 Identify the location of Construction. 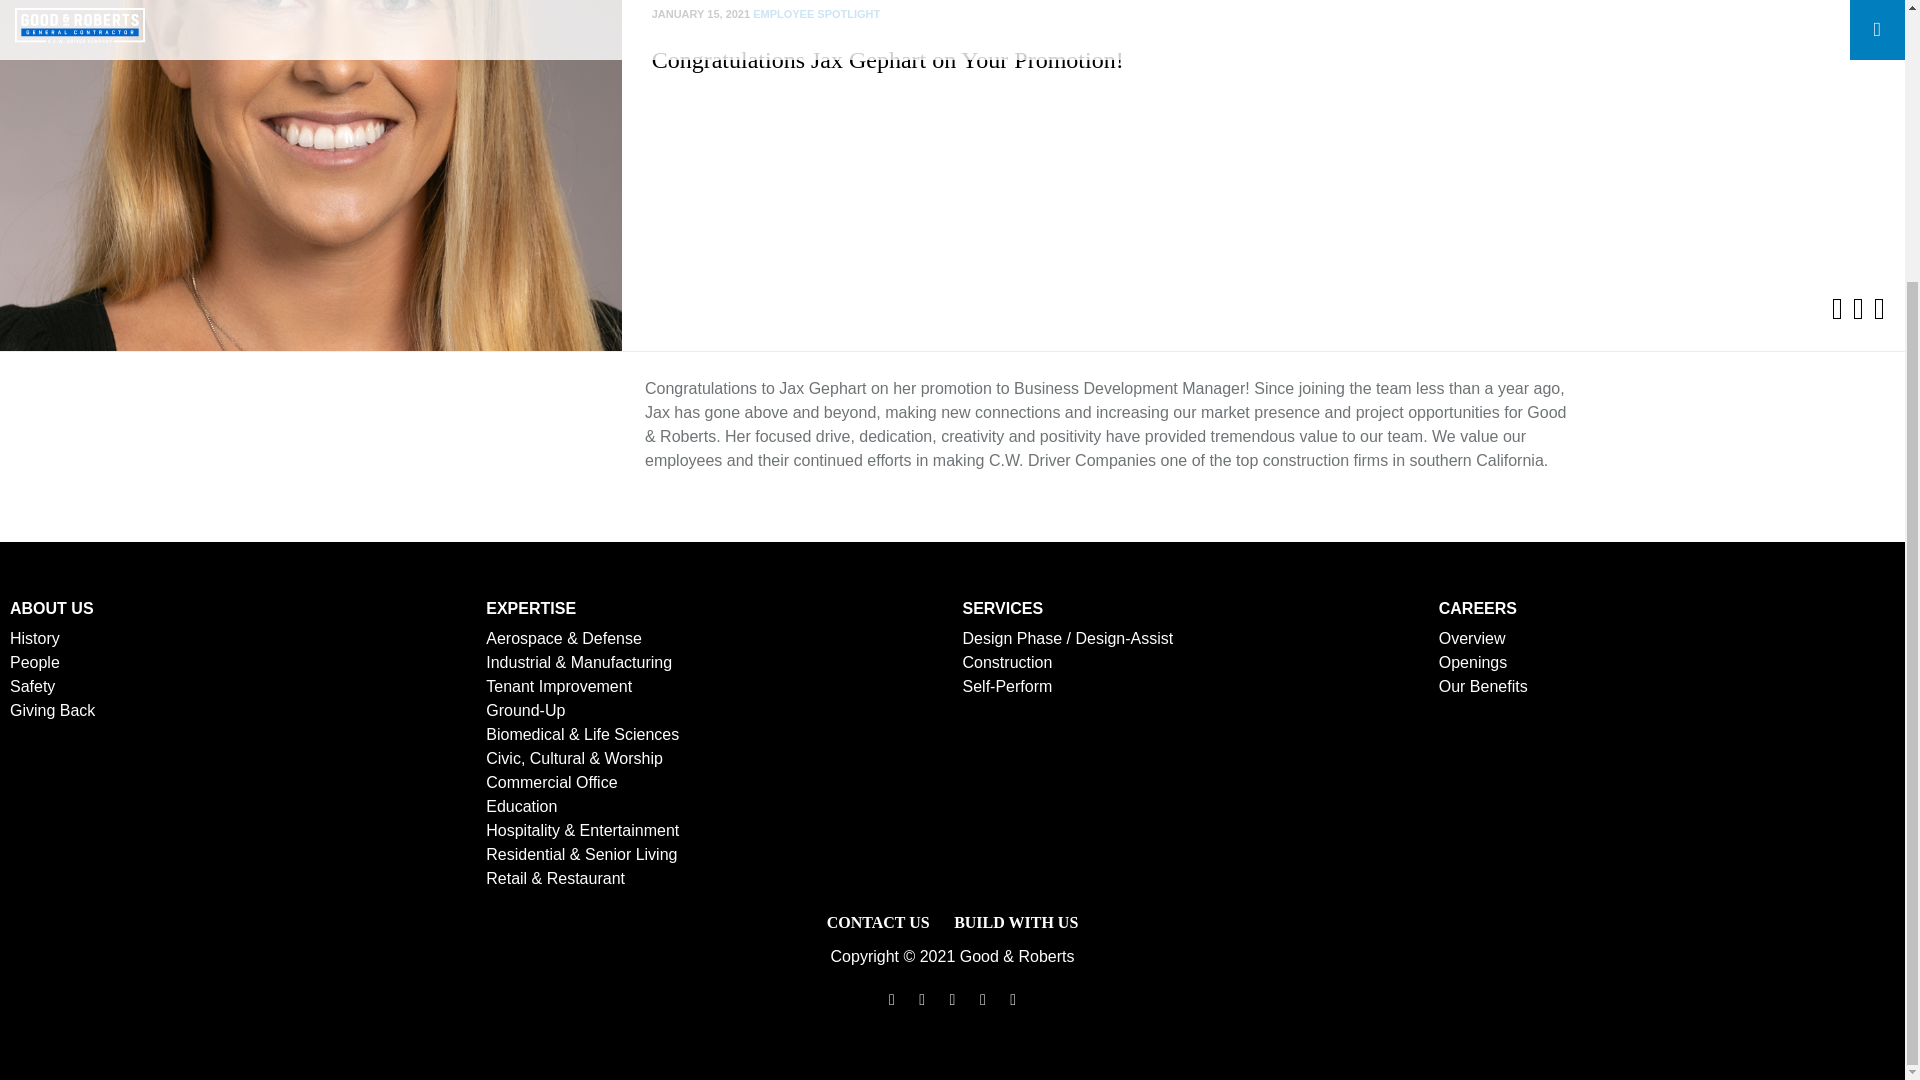
(1006, 662).